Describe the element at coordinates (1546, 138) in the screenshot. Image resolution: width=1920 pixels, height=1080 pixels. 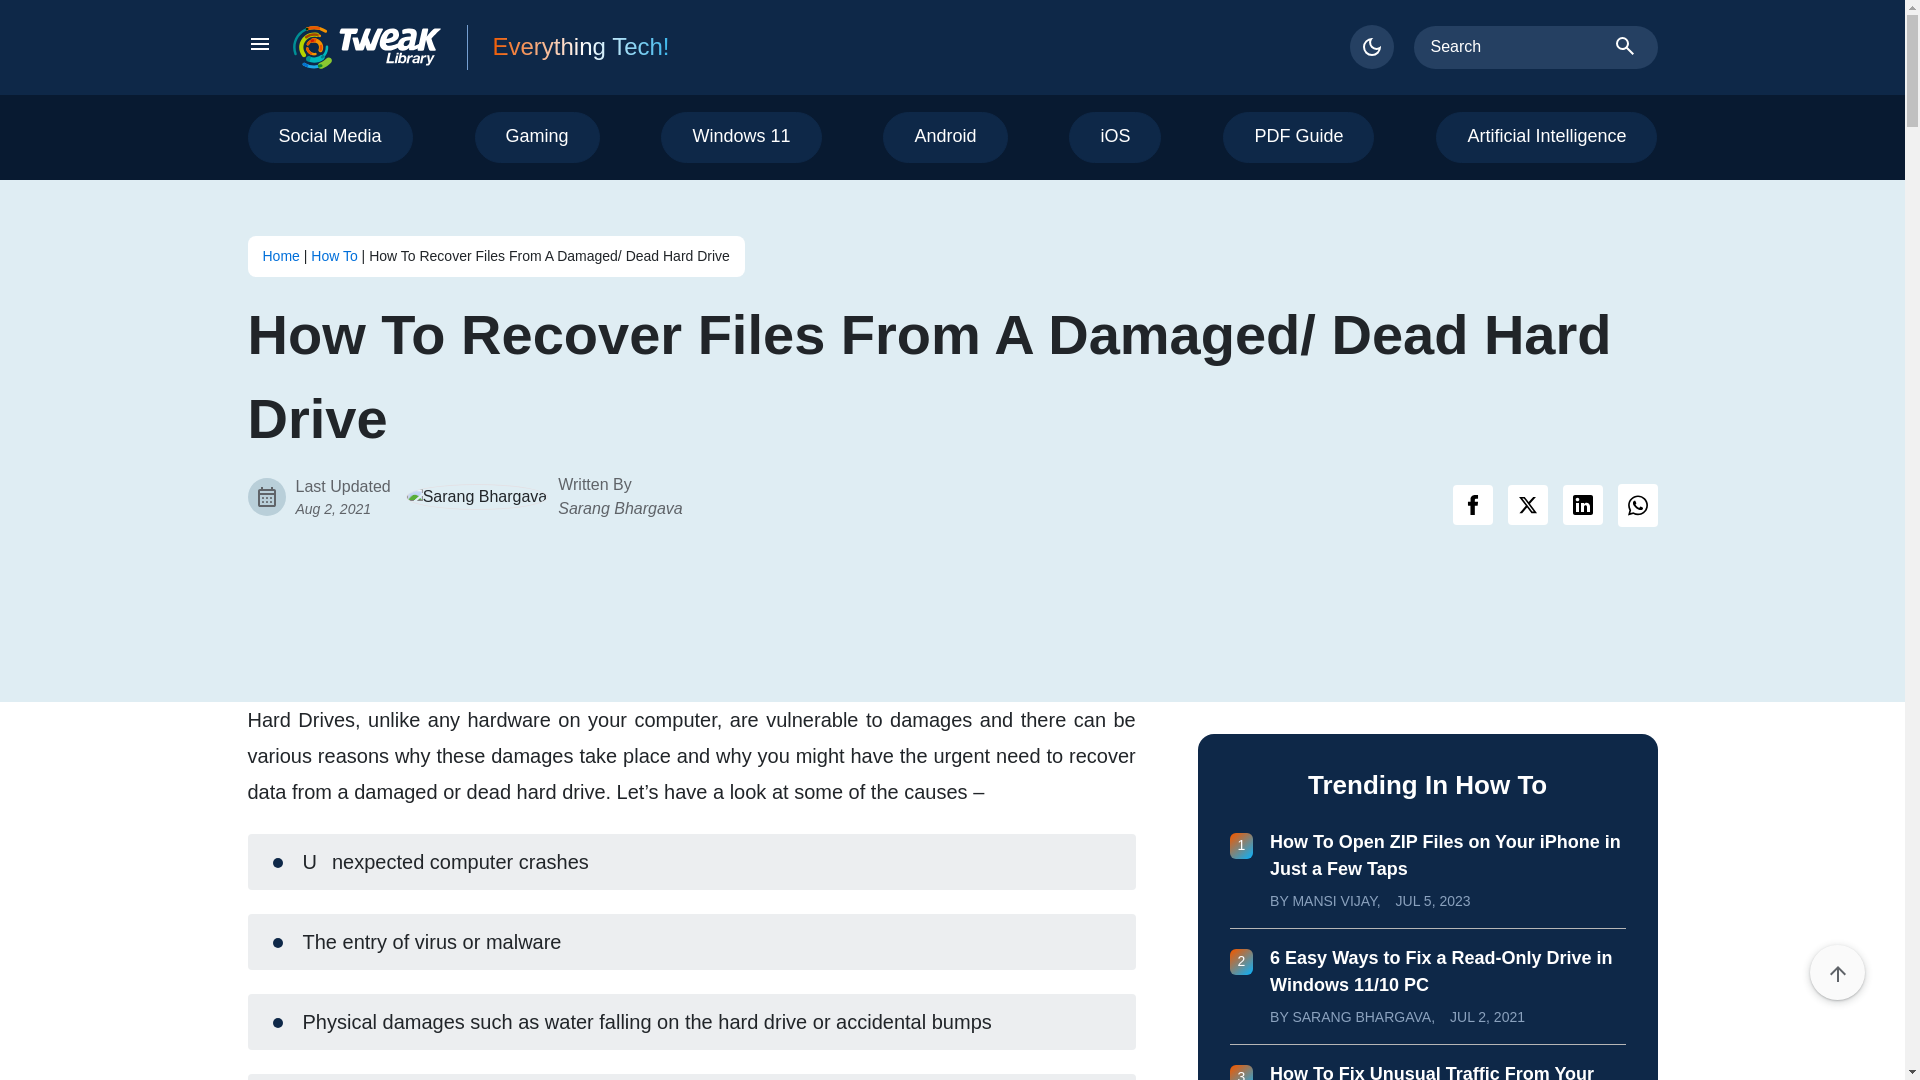
I see `Artificial Intelligence` at that location.